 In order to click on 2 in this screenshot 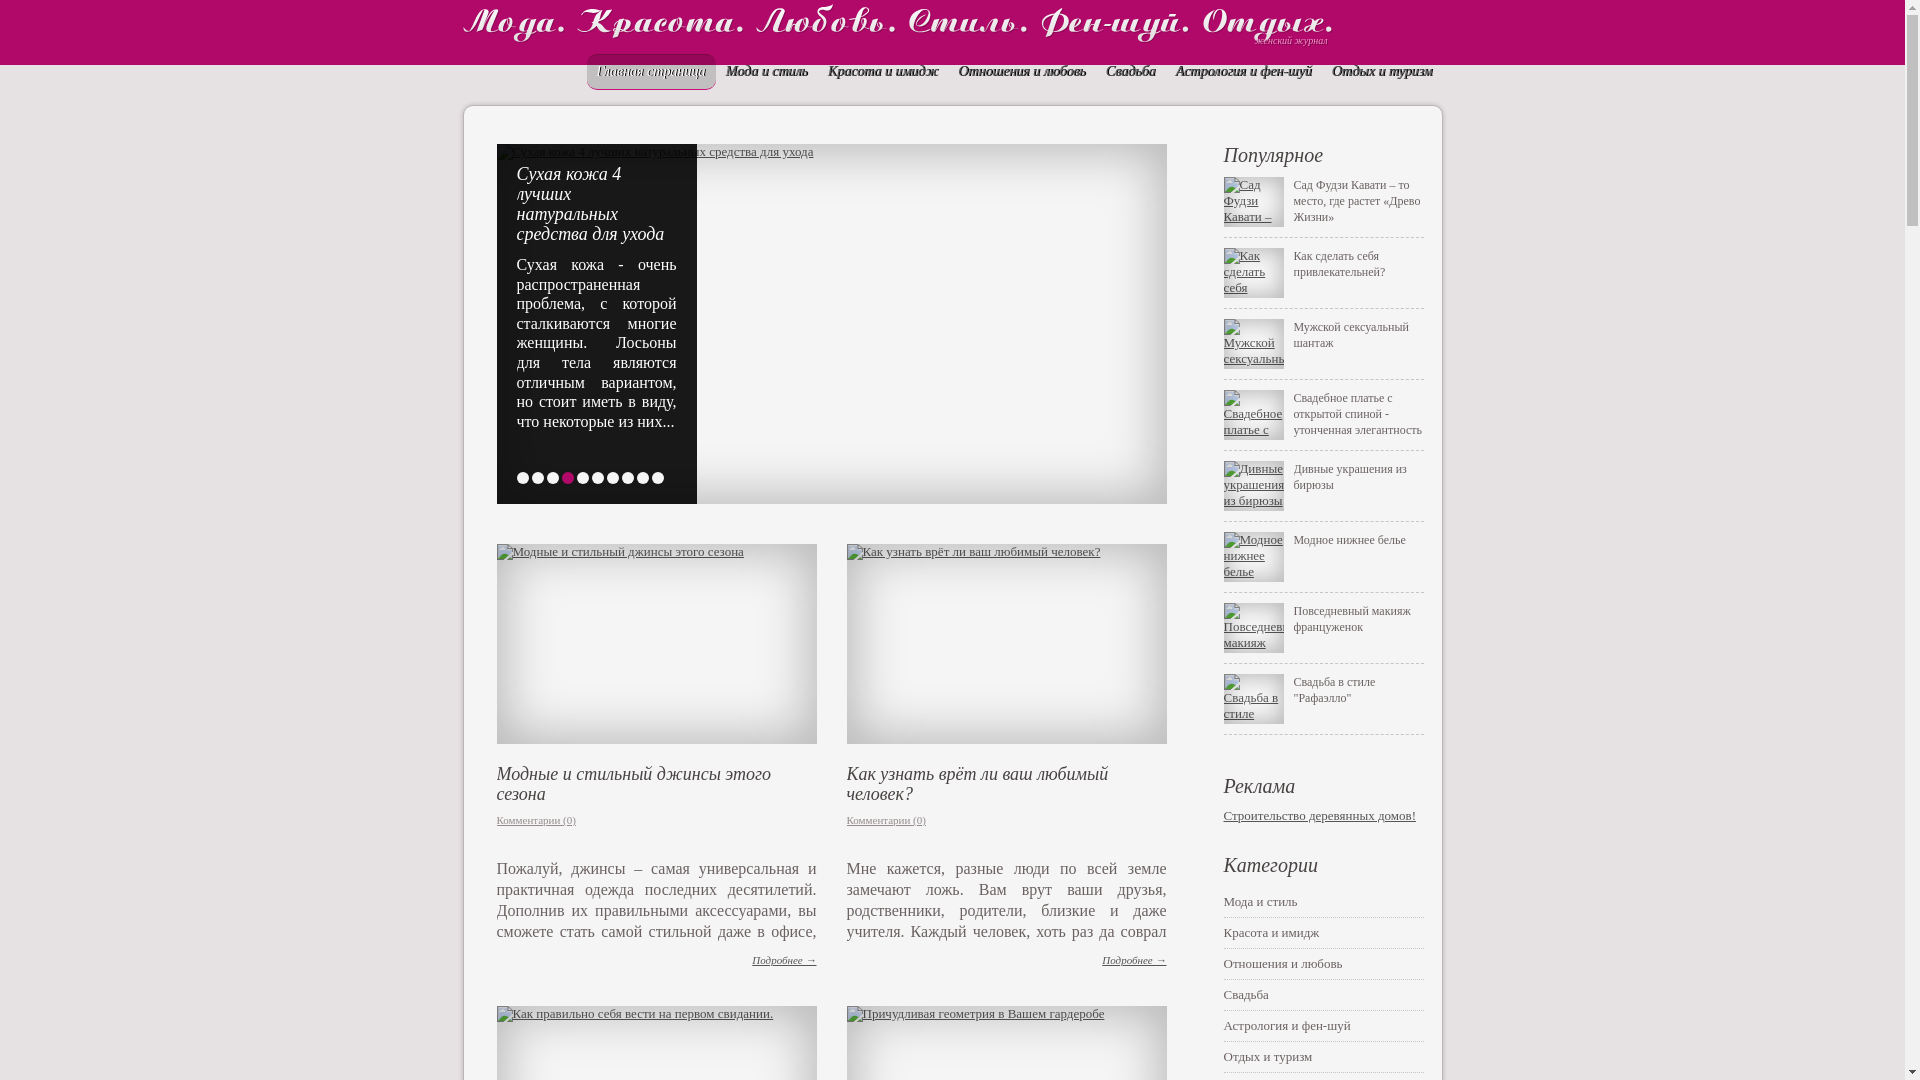, I will do `click(538, 478)`.